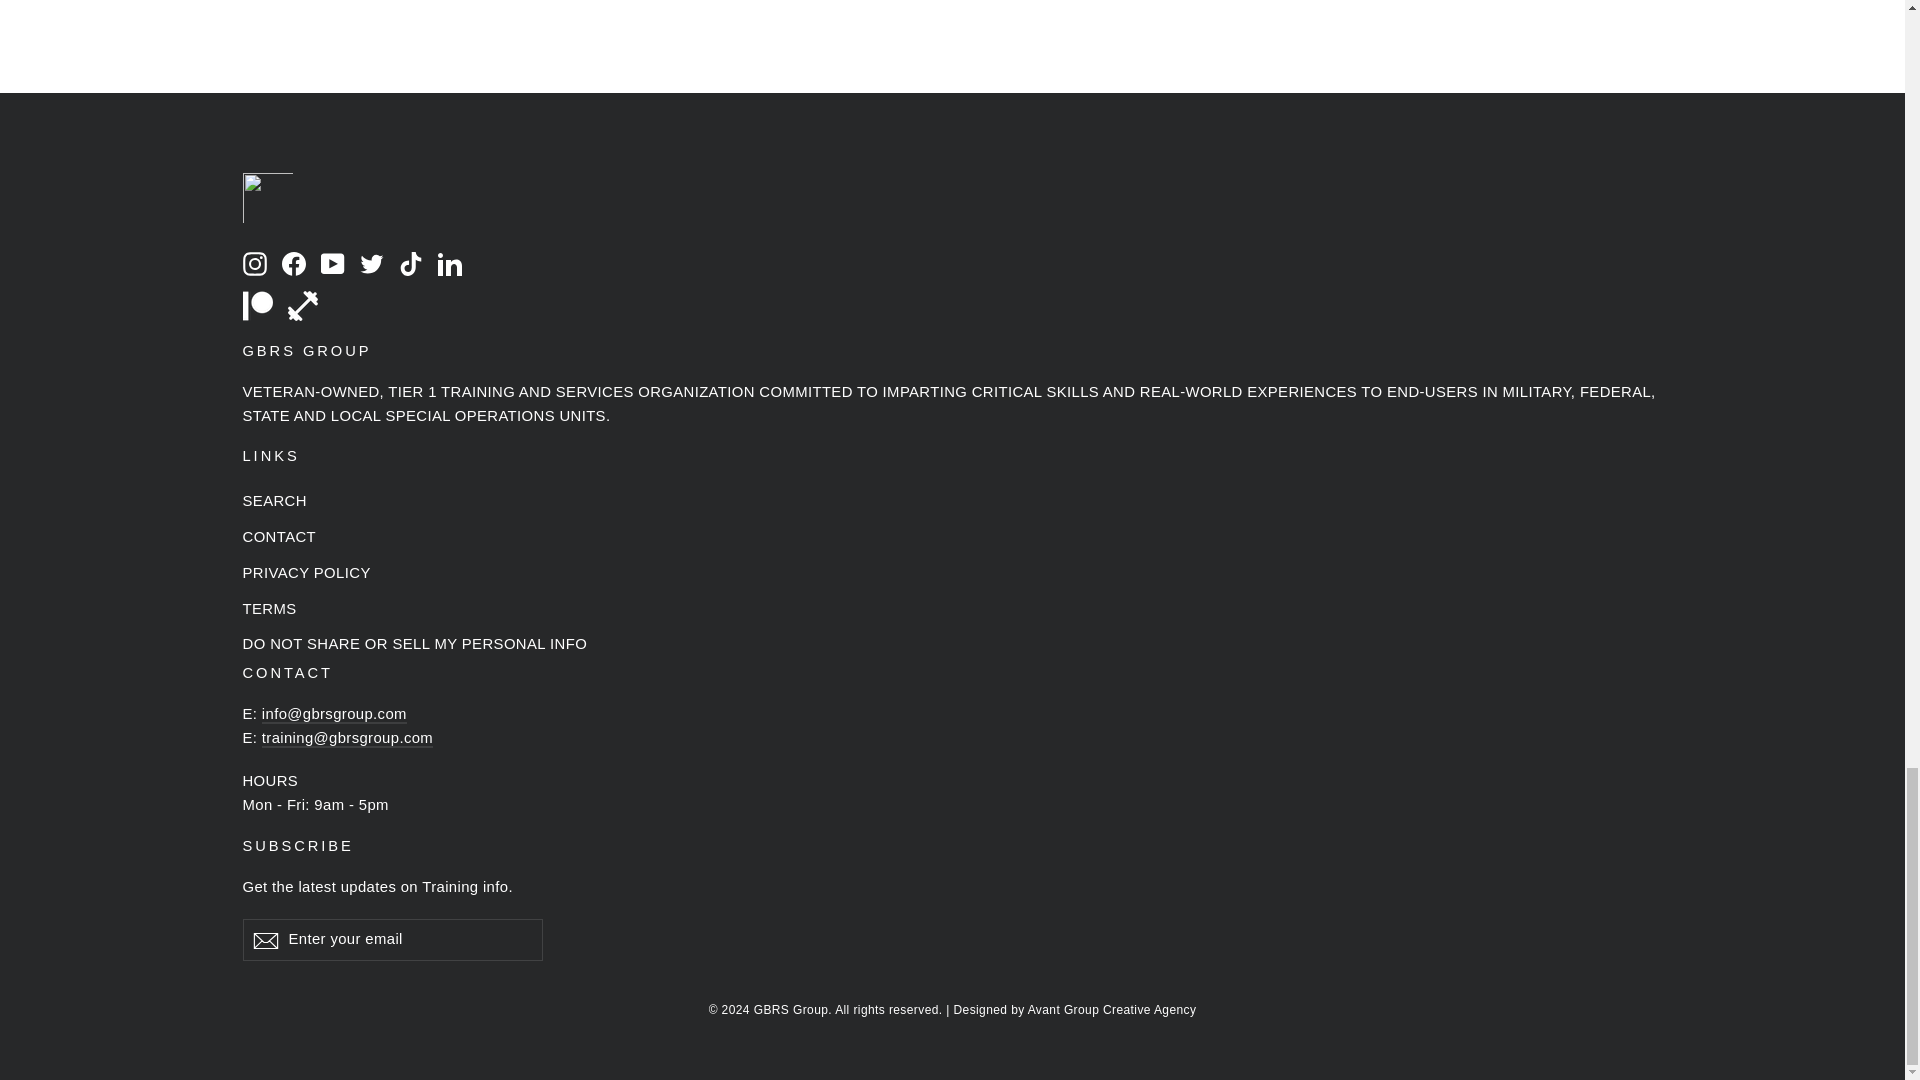 The height and width of the screenshot is (1080, 1920). Describe the element at coordinates (450, 262) in the screenshot. I see `GBRS Group on LinkedIn` at that location.